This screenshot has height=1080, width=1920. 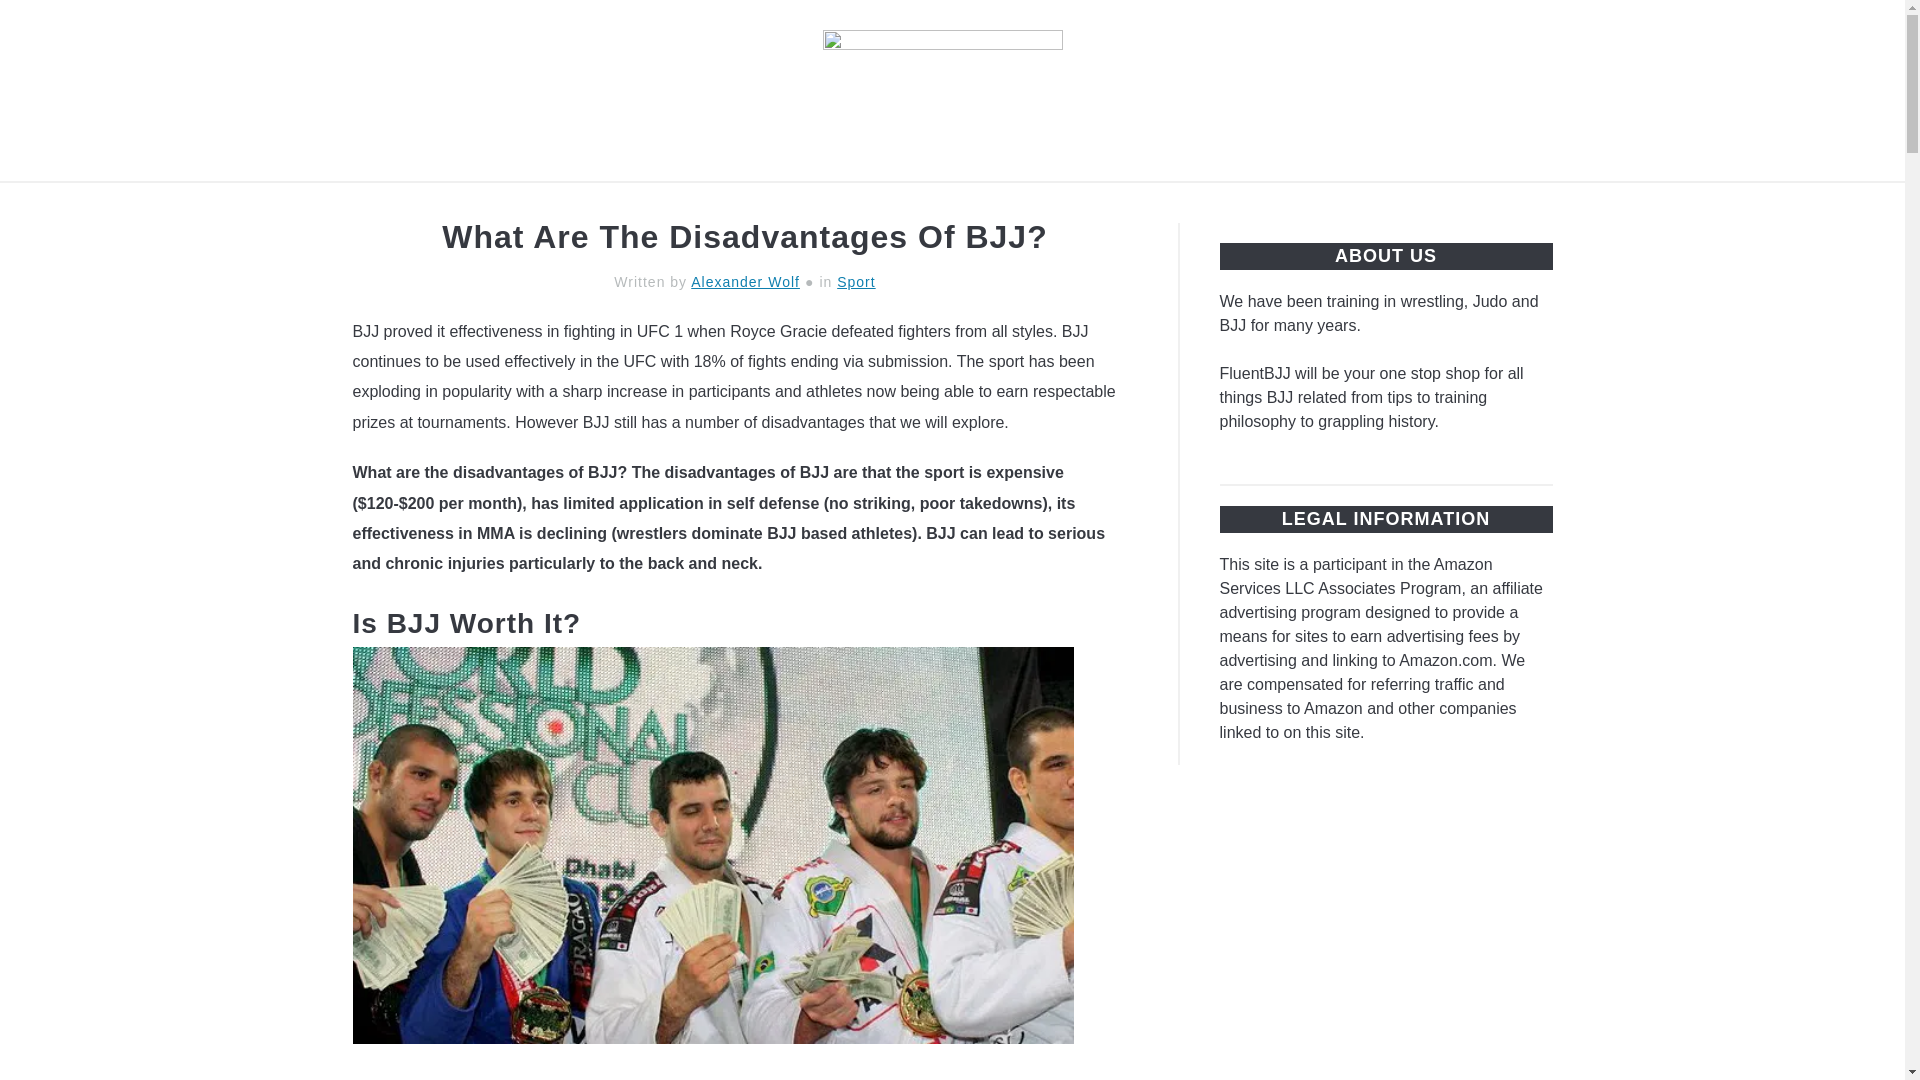 I want to click on Sport, so click(x=856, y=282).